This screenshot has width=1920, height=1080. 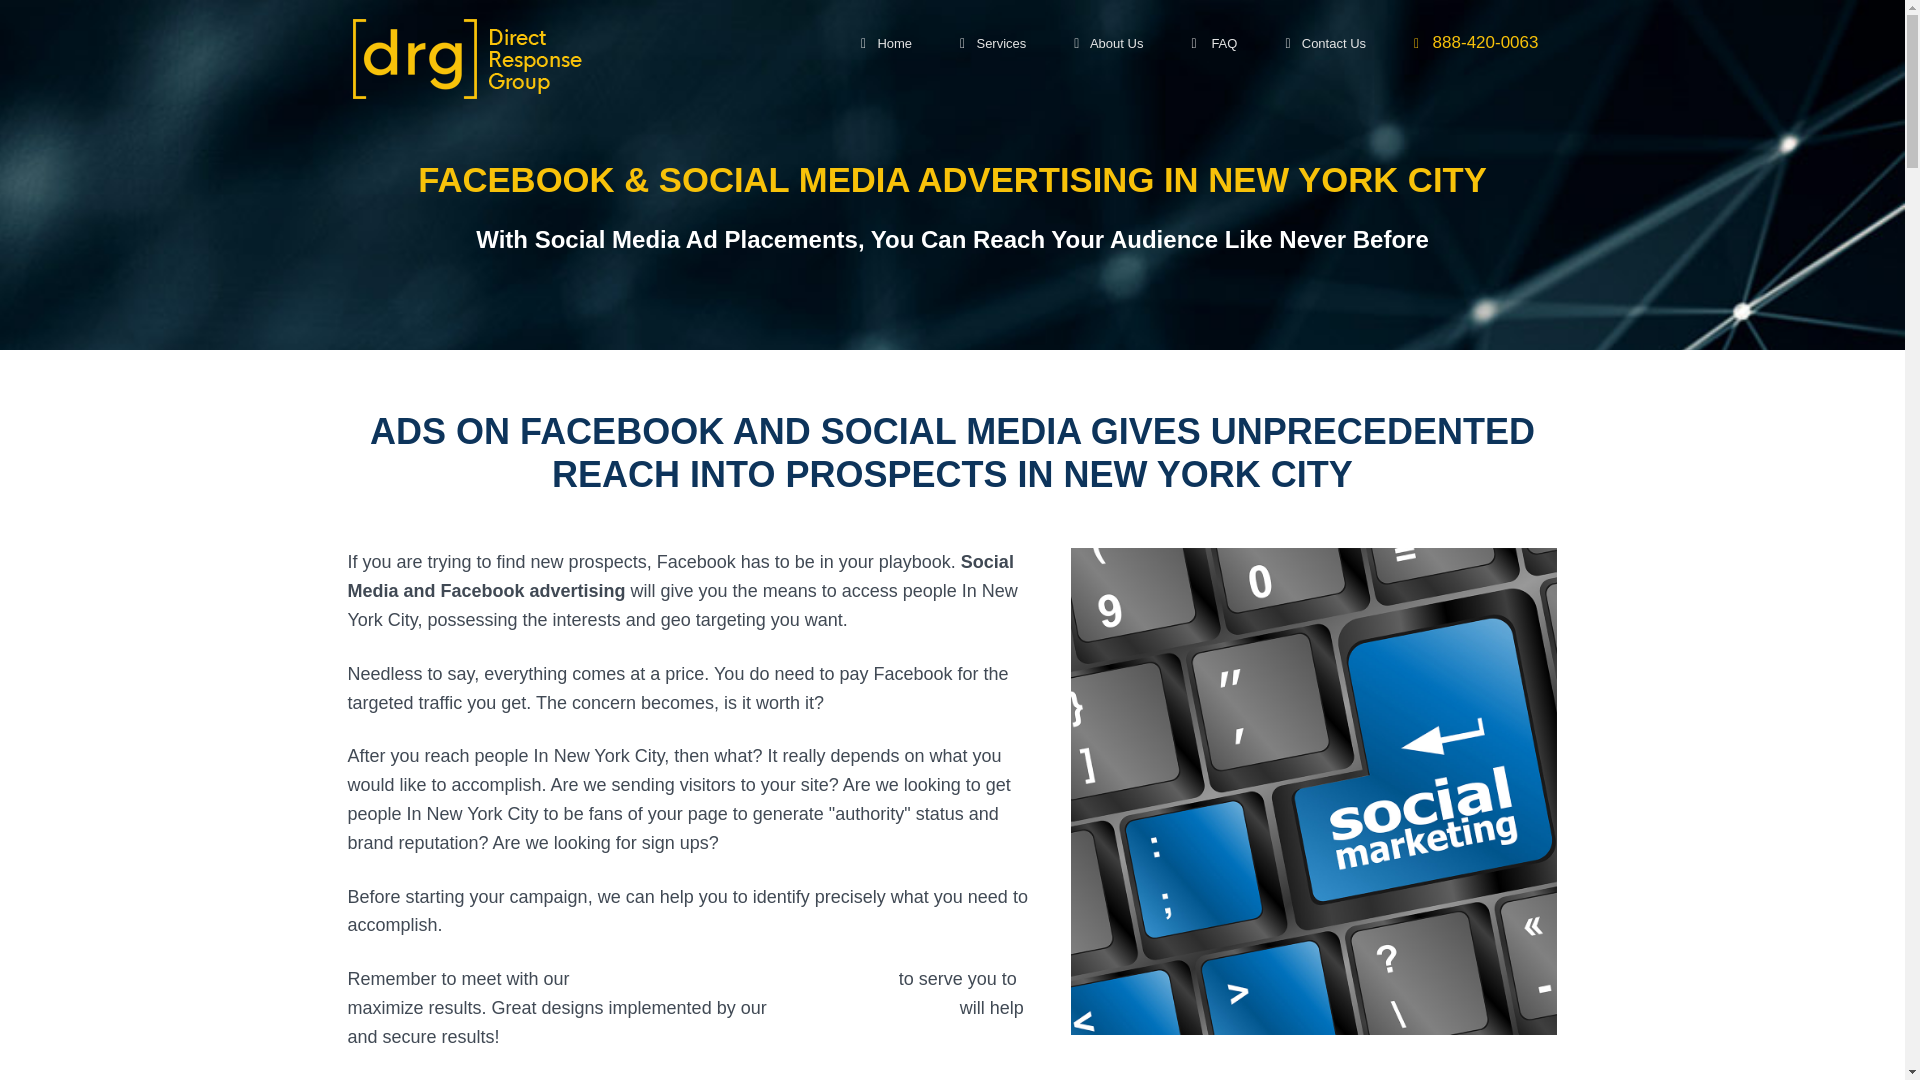 What do you see at coordinates (1326, 44) in the screenshot?
I see `  Contact Us` at bounding box center [1326, 44].